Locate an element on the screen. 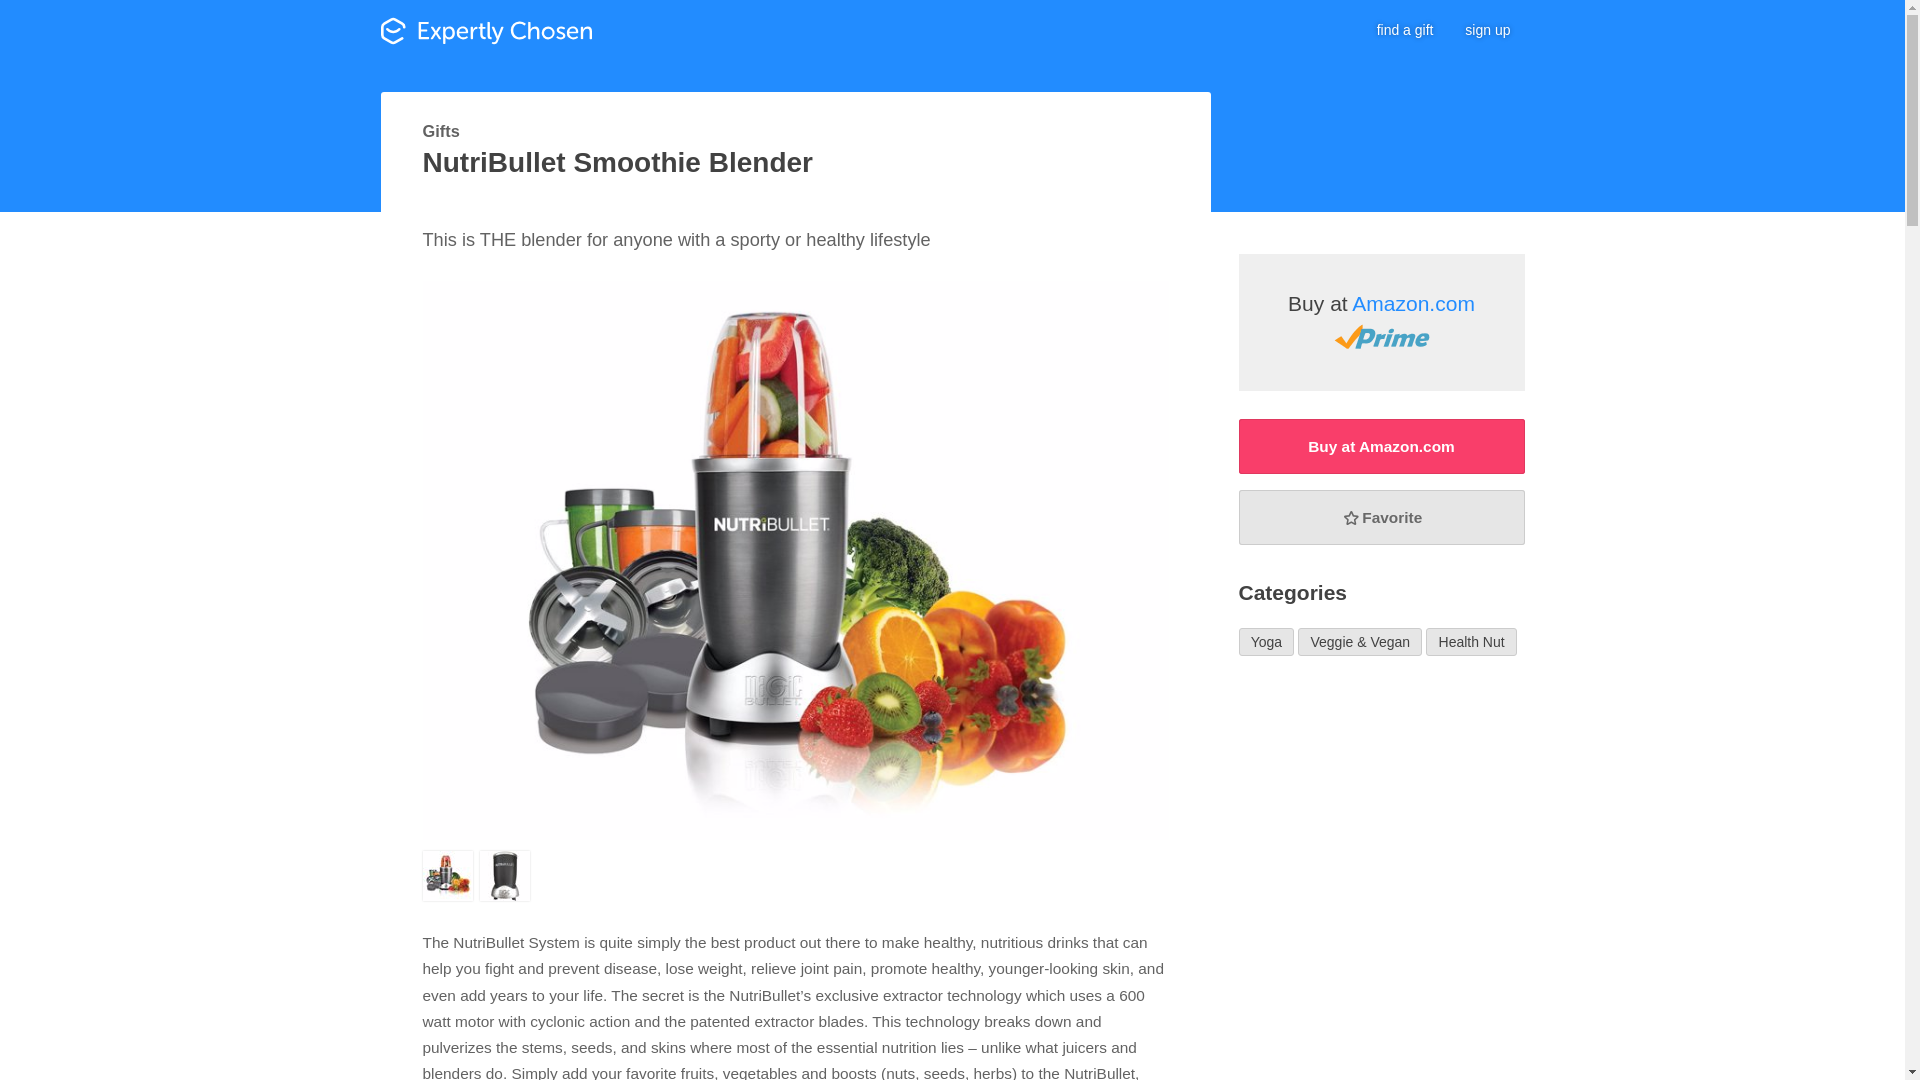 The height and width of the screenshot is (1080, 1920). Shortlist gift is located at coordinates (1381, 518).